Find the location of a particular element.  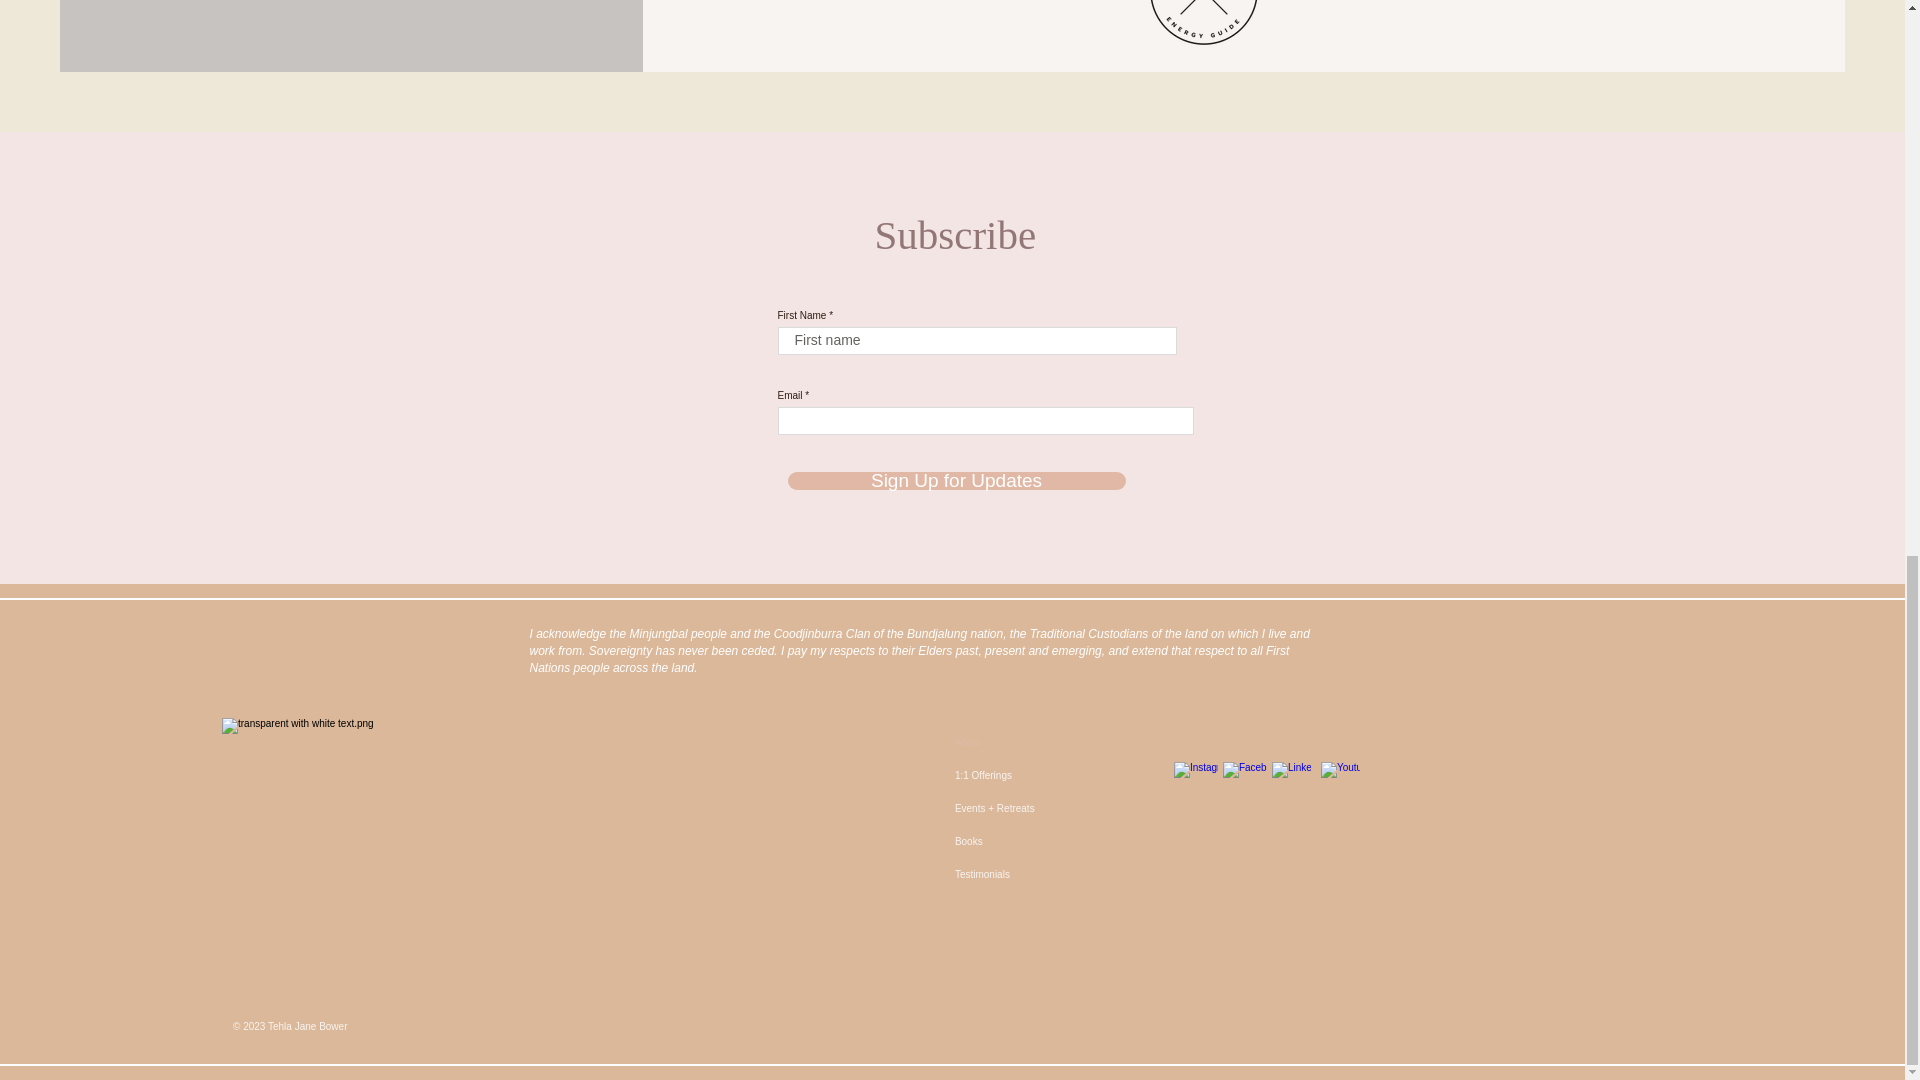

Books is located at coordinates (1038, 841).